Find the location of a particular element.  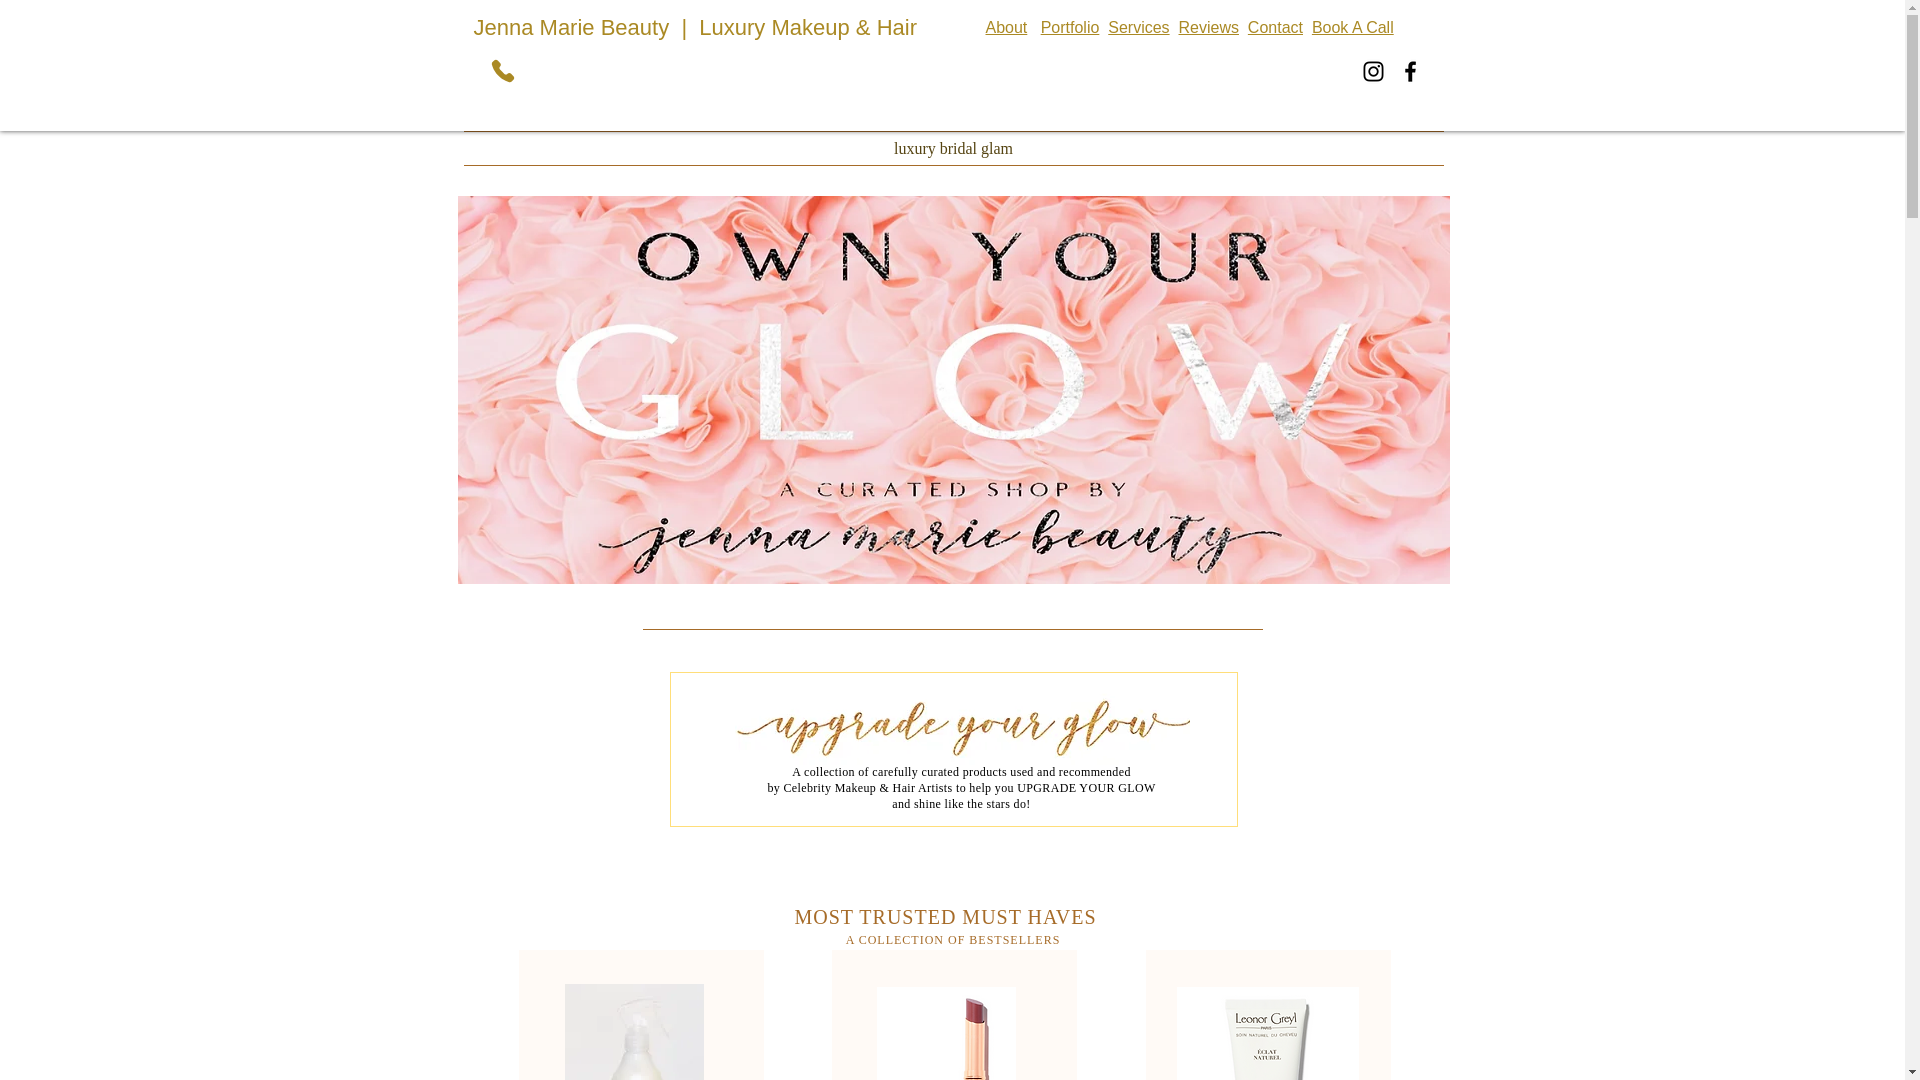

Screen Shot 2020-12-04 at 2.27.57 PM.png is located at coordinates (945, 1034).